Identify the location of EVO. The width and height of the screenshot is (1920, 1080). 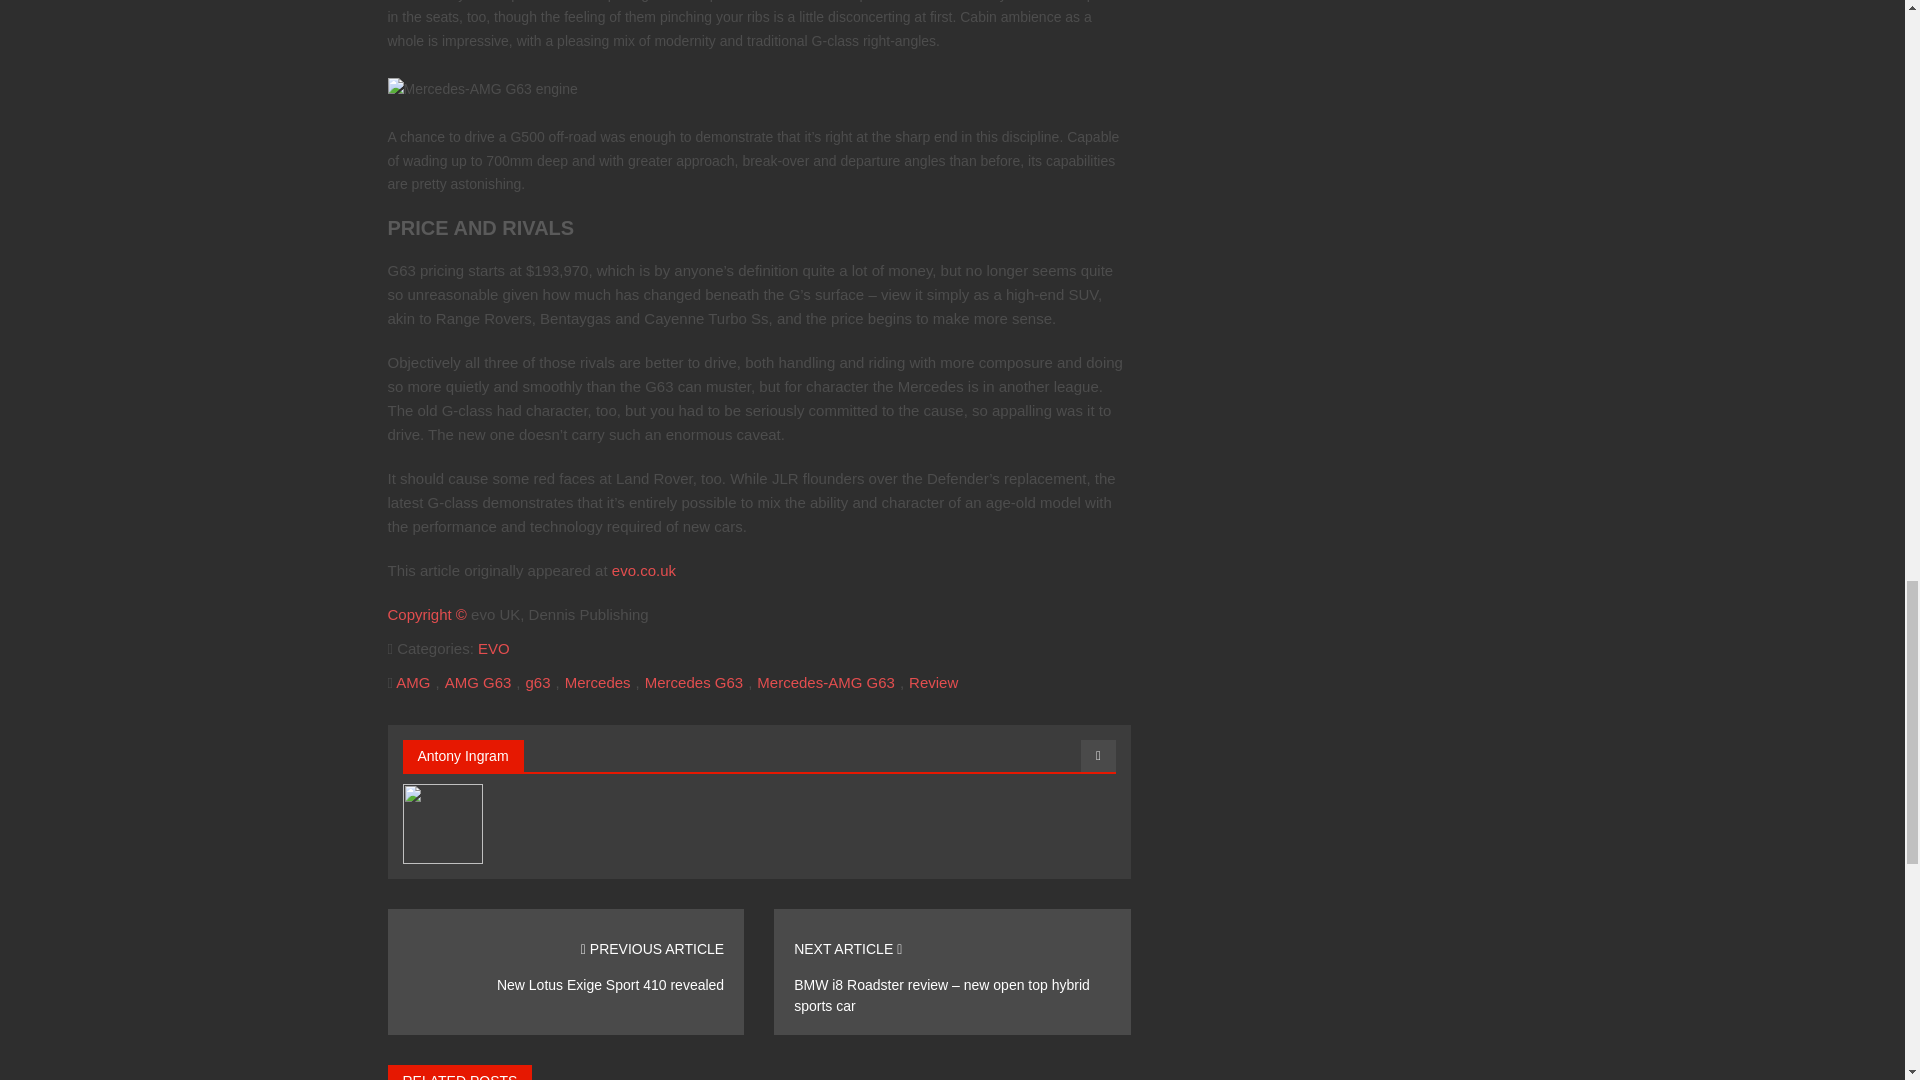
(494, 648).